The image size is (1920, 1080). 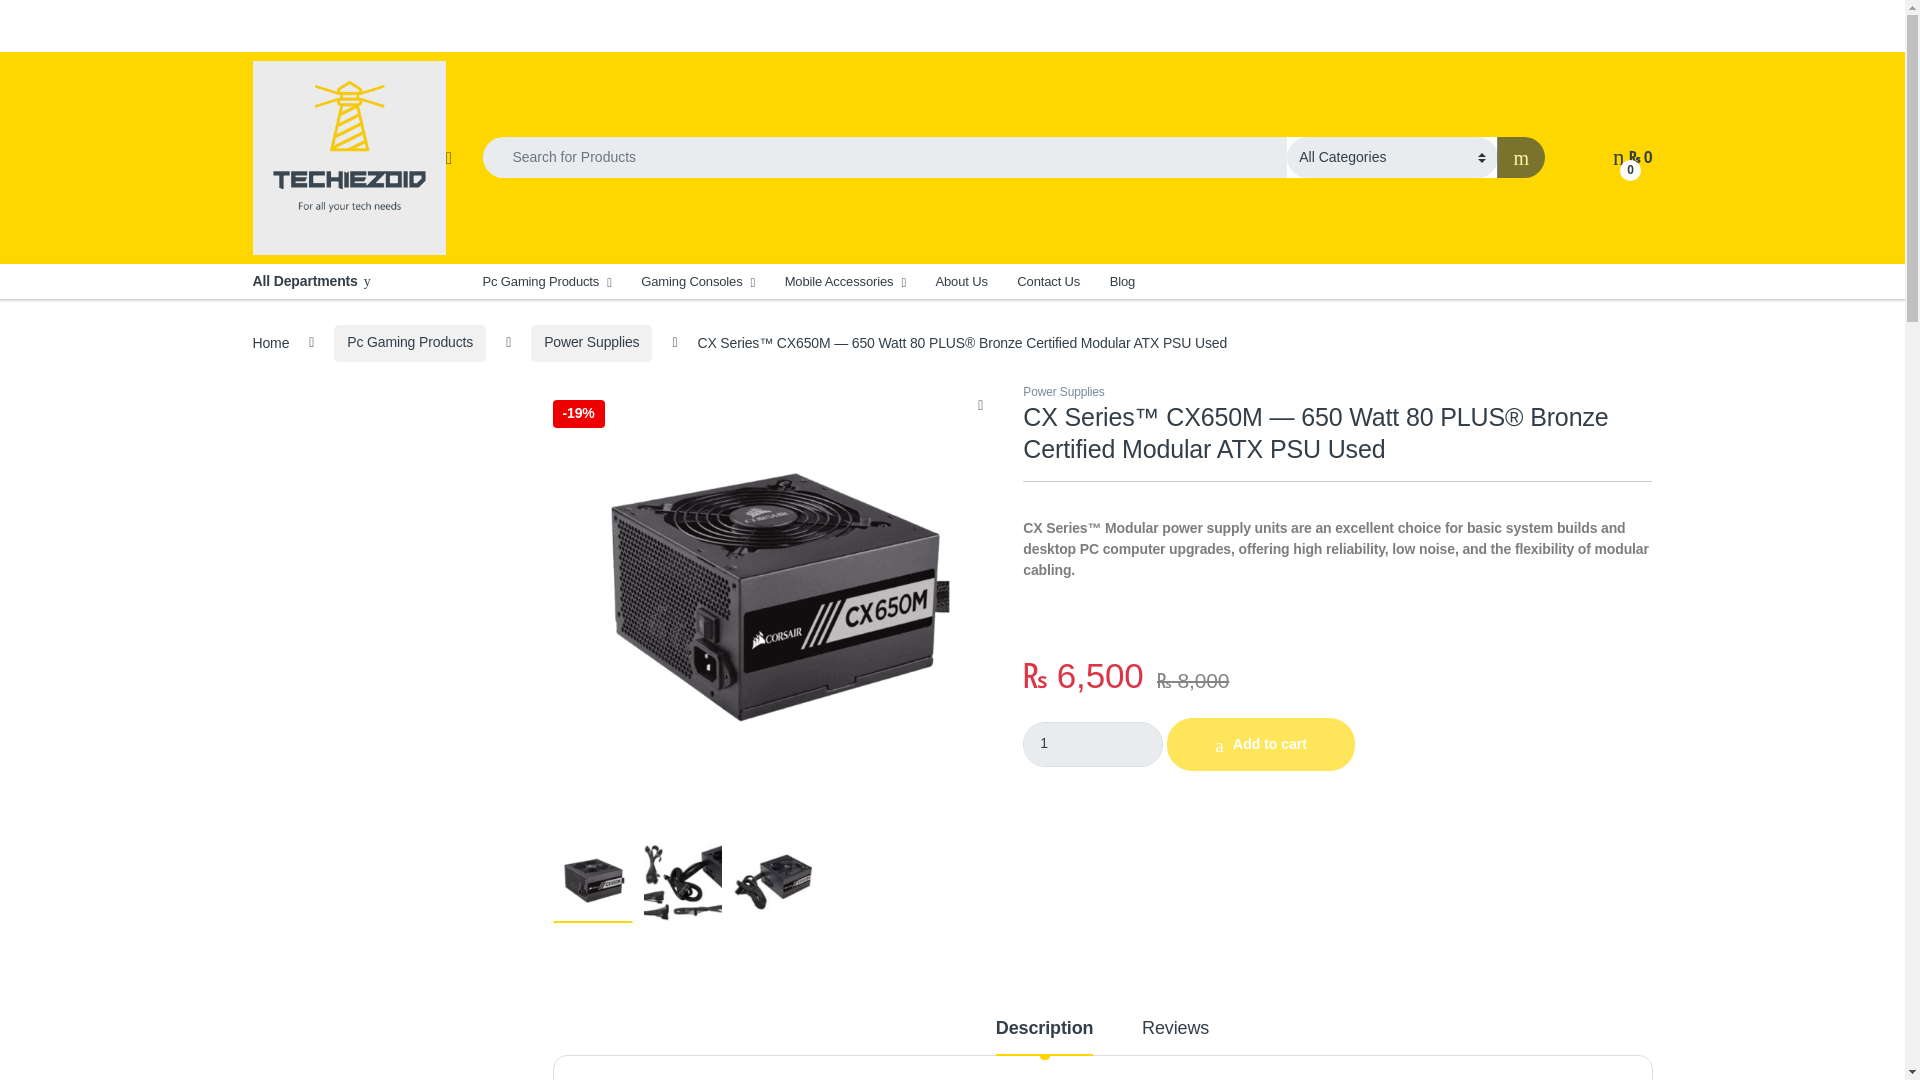 I want to click on 1, so click(x=1093, y=744).